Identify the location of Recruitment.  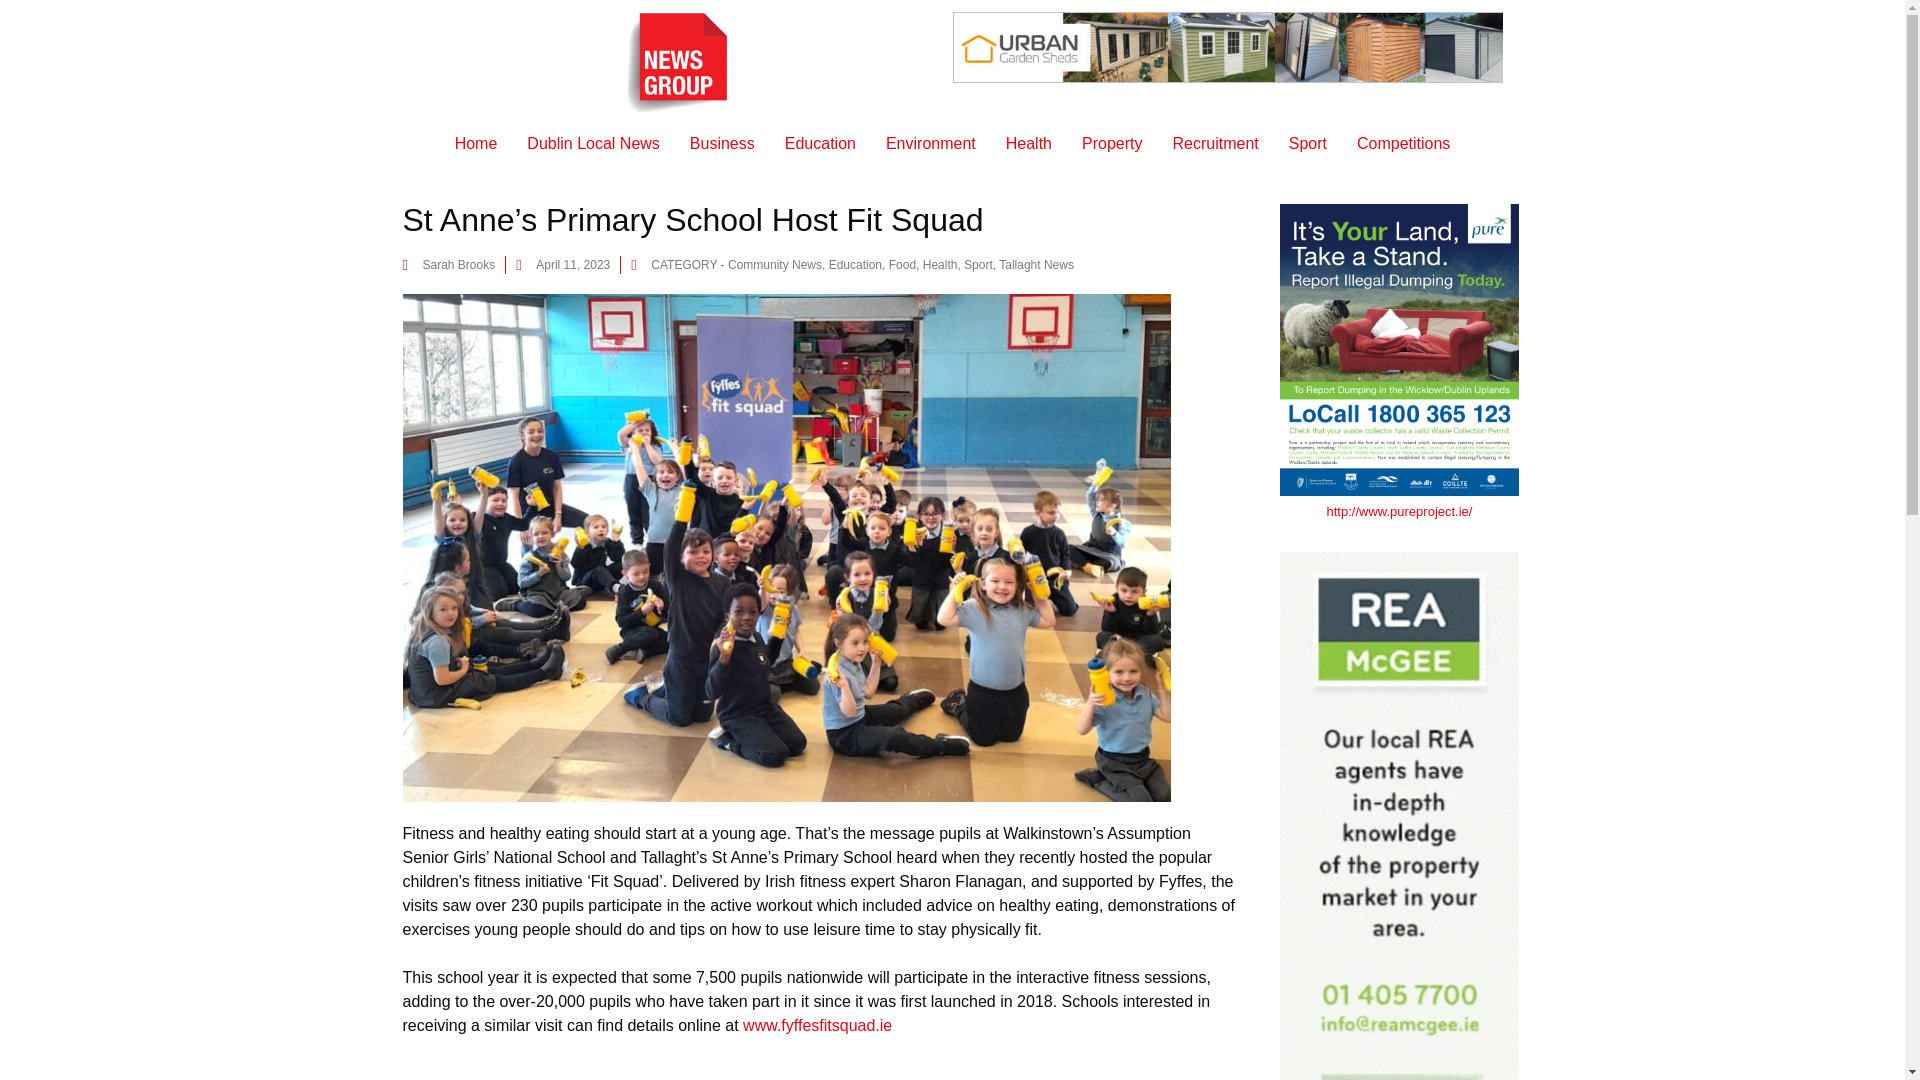
(1214, 144).